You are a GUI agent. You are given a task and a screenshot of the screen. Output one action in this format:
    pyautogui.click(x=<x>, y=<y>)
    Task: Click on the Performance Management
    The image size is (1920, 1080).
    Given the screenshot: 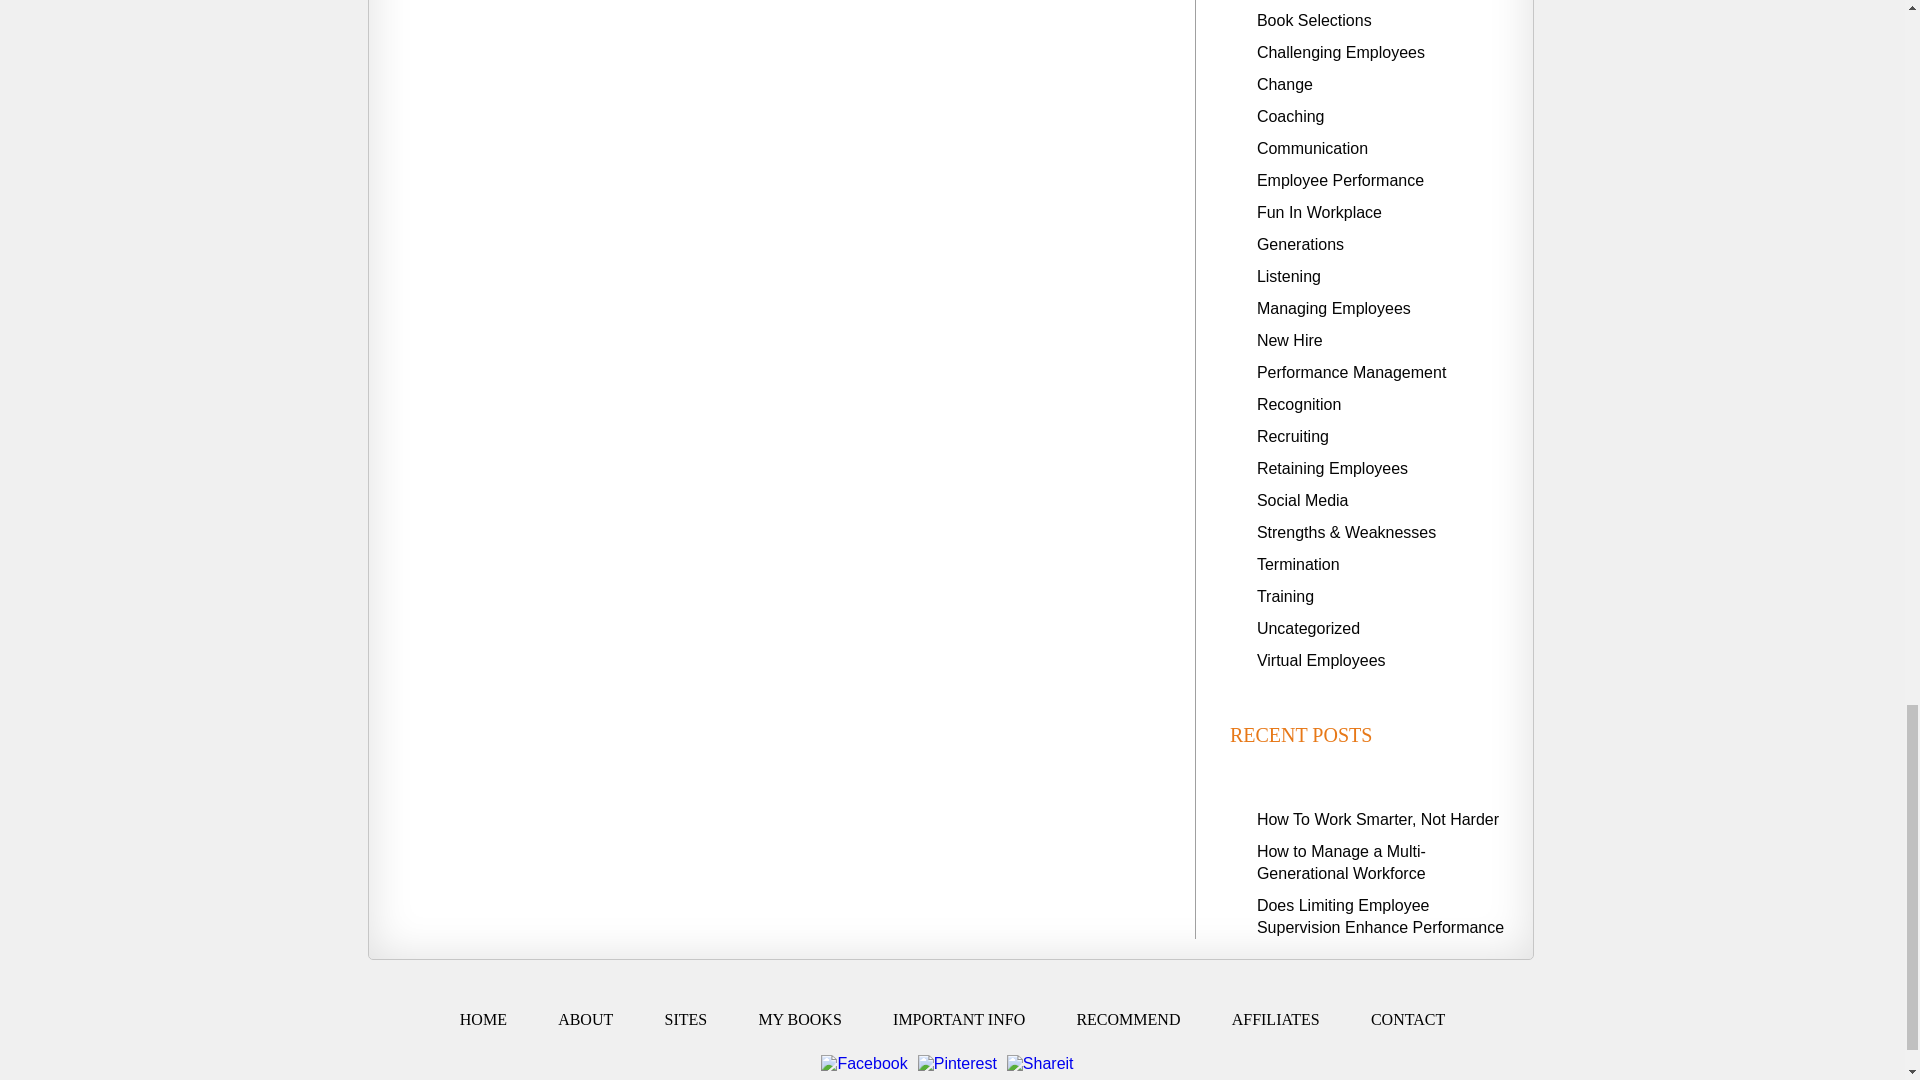 What is the action you would take?
    pyautogui.click(x=1351, y=372)
    